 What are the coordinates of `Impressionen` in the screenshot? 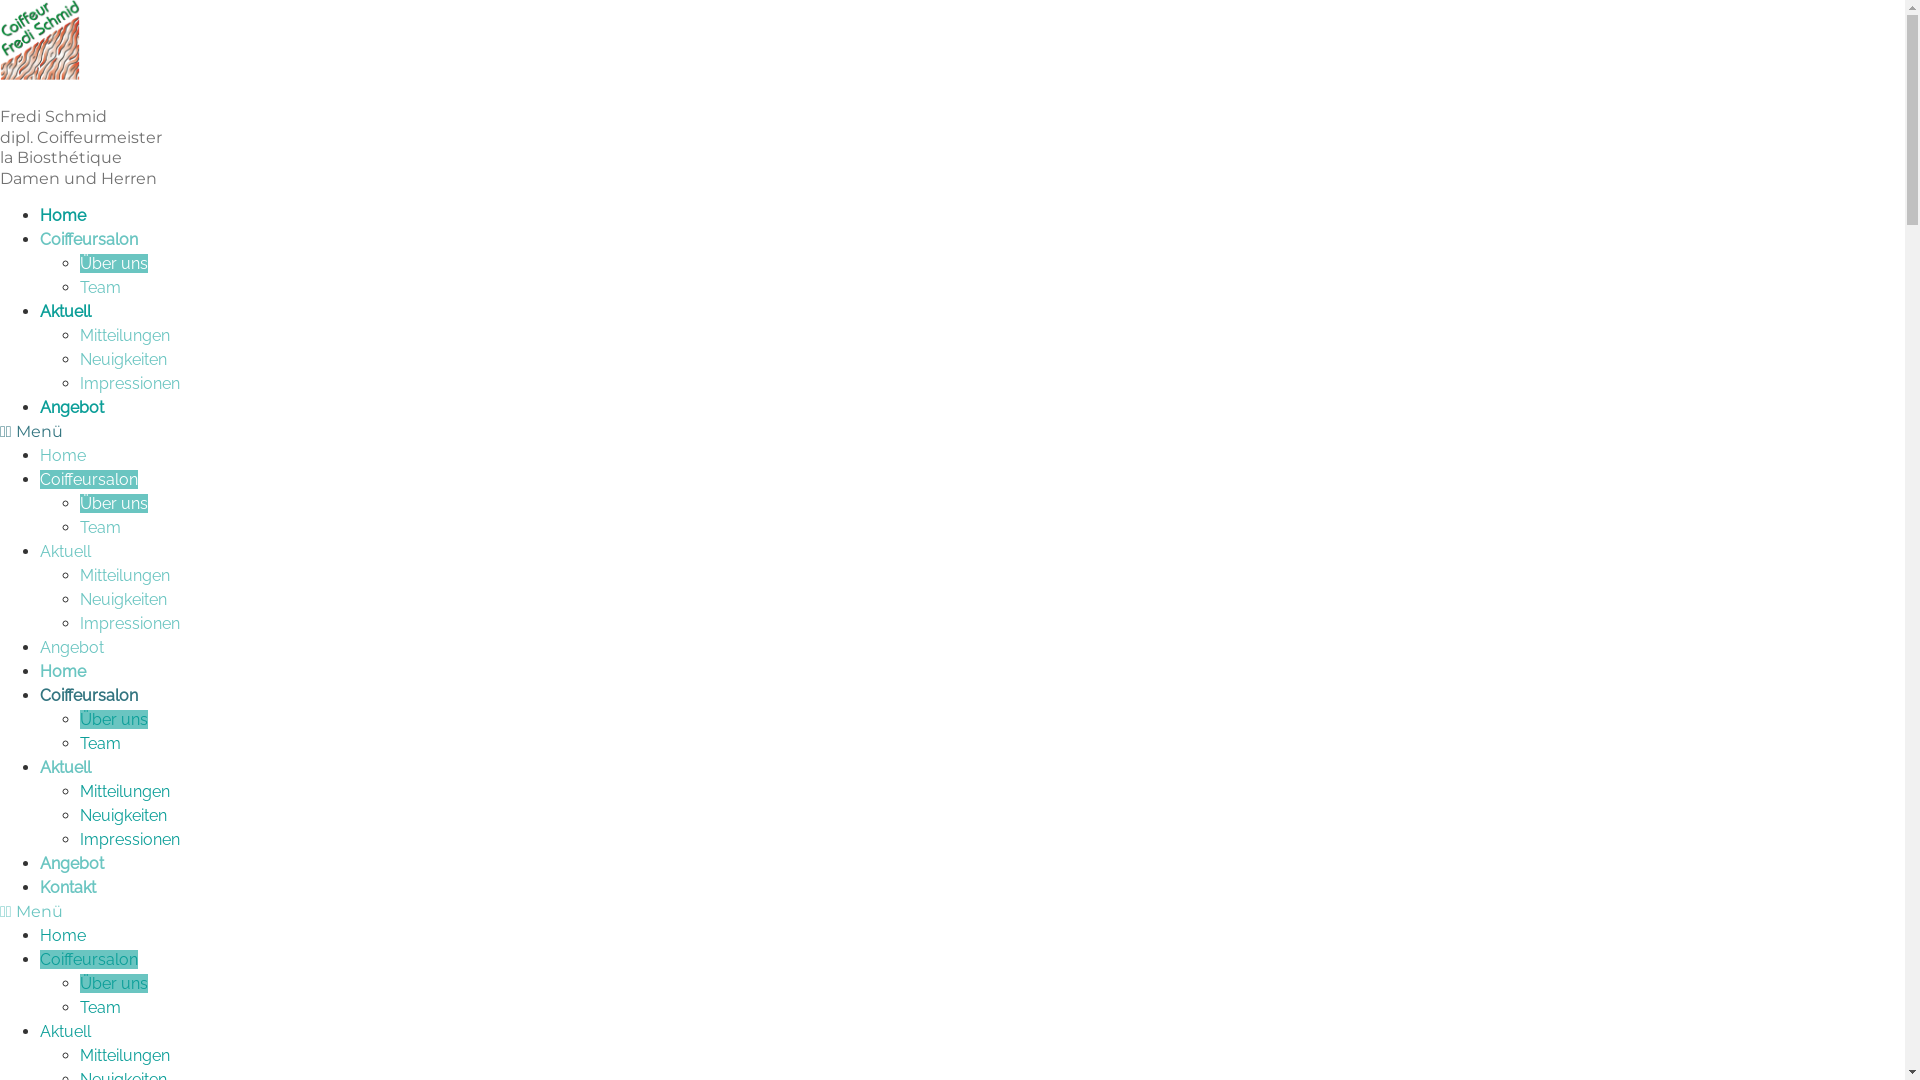 It's located at (130, 624).